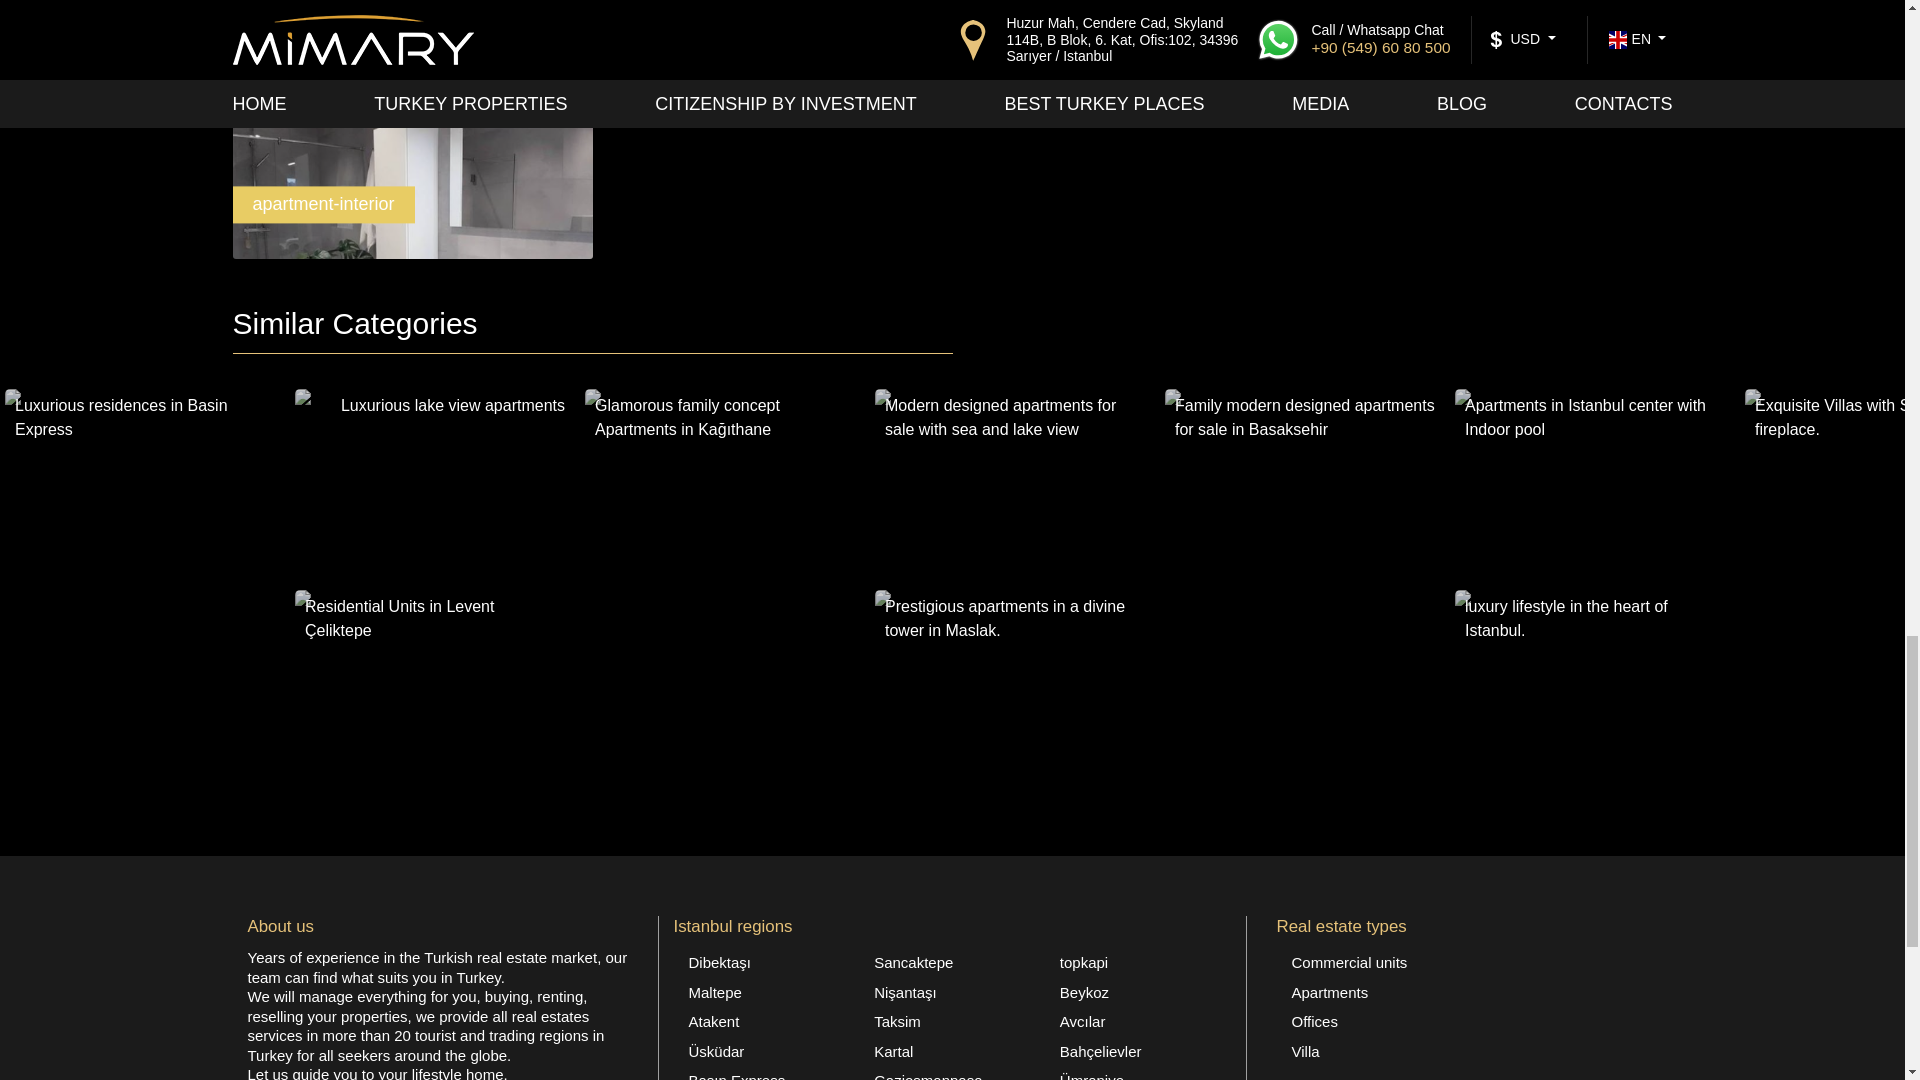 The width and height of the screenshot is (1920, 1080). Describe the element at coordinates (1015, 483) in the screenshot. I see `Modern designed apartments for sale with sea and lake view` at that location.